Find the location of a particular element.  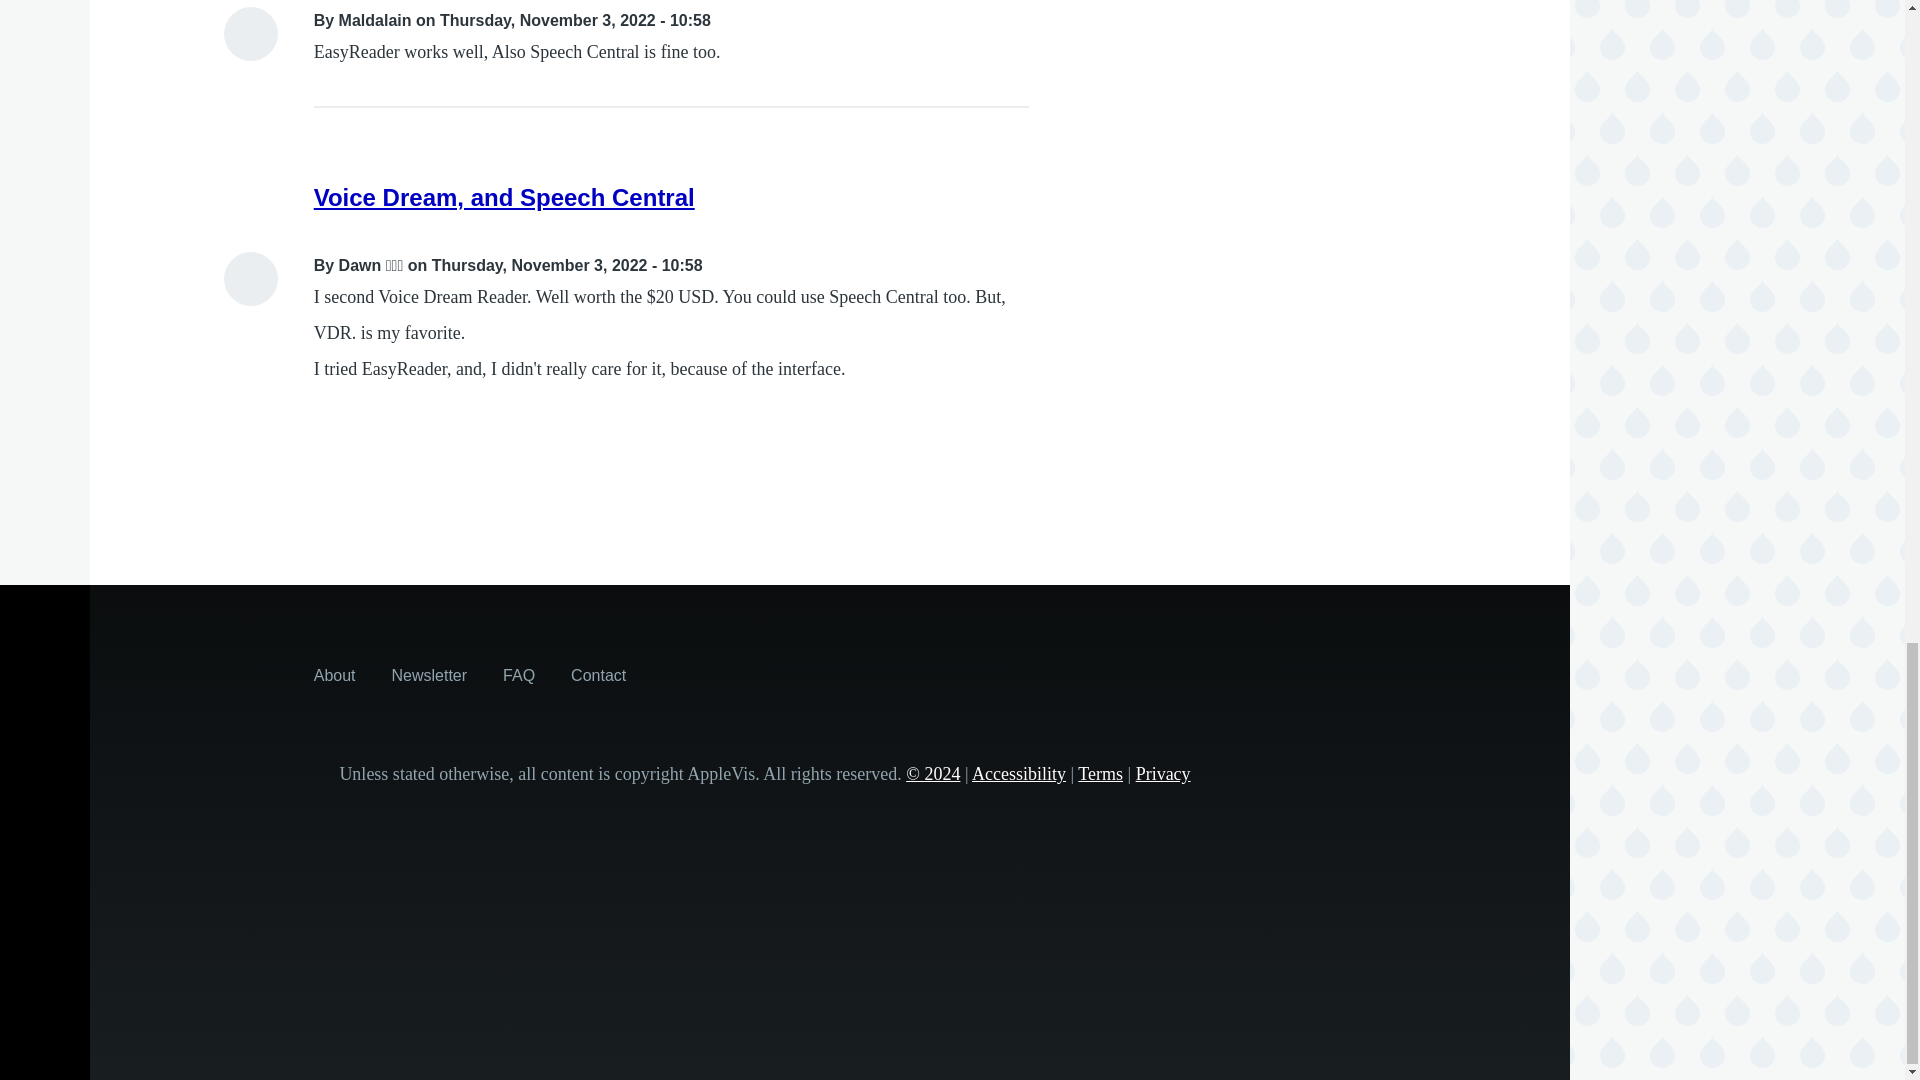

Newsletters is located at coordinates (430, 674).